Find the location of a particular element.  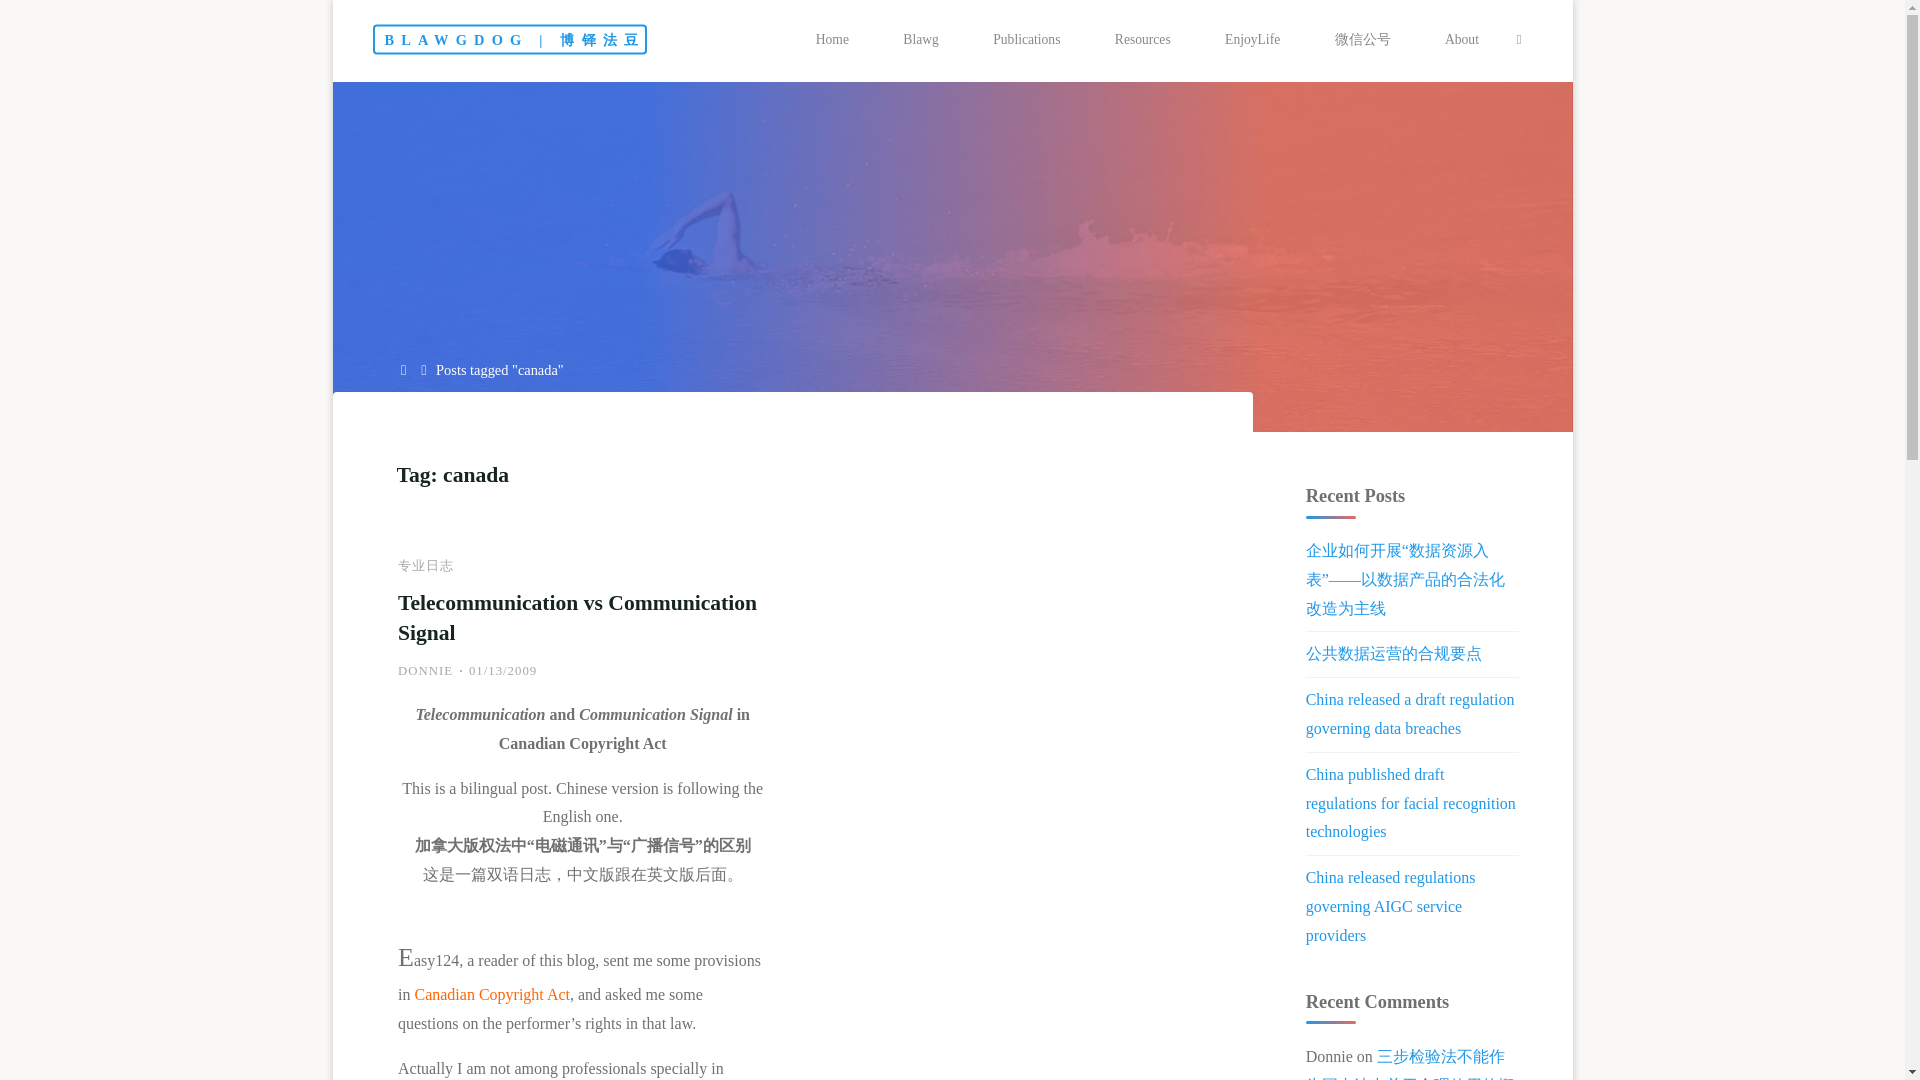

DONNIE is located at coordinates (425, 671).